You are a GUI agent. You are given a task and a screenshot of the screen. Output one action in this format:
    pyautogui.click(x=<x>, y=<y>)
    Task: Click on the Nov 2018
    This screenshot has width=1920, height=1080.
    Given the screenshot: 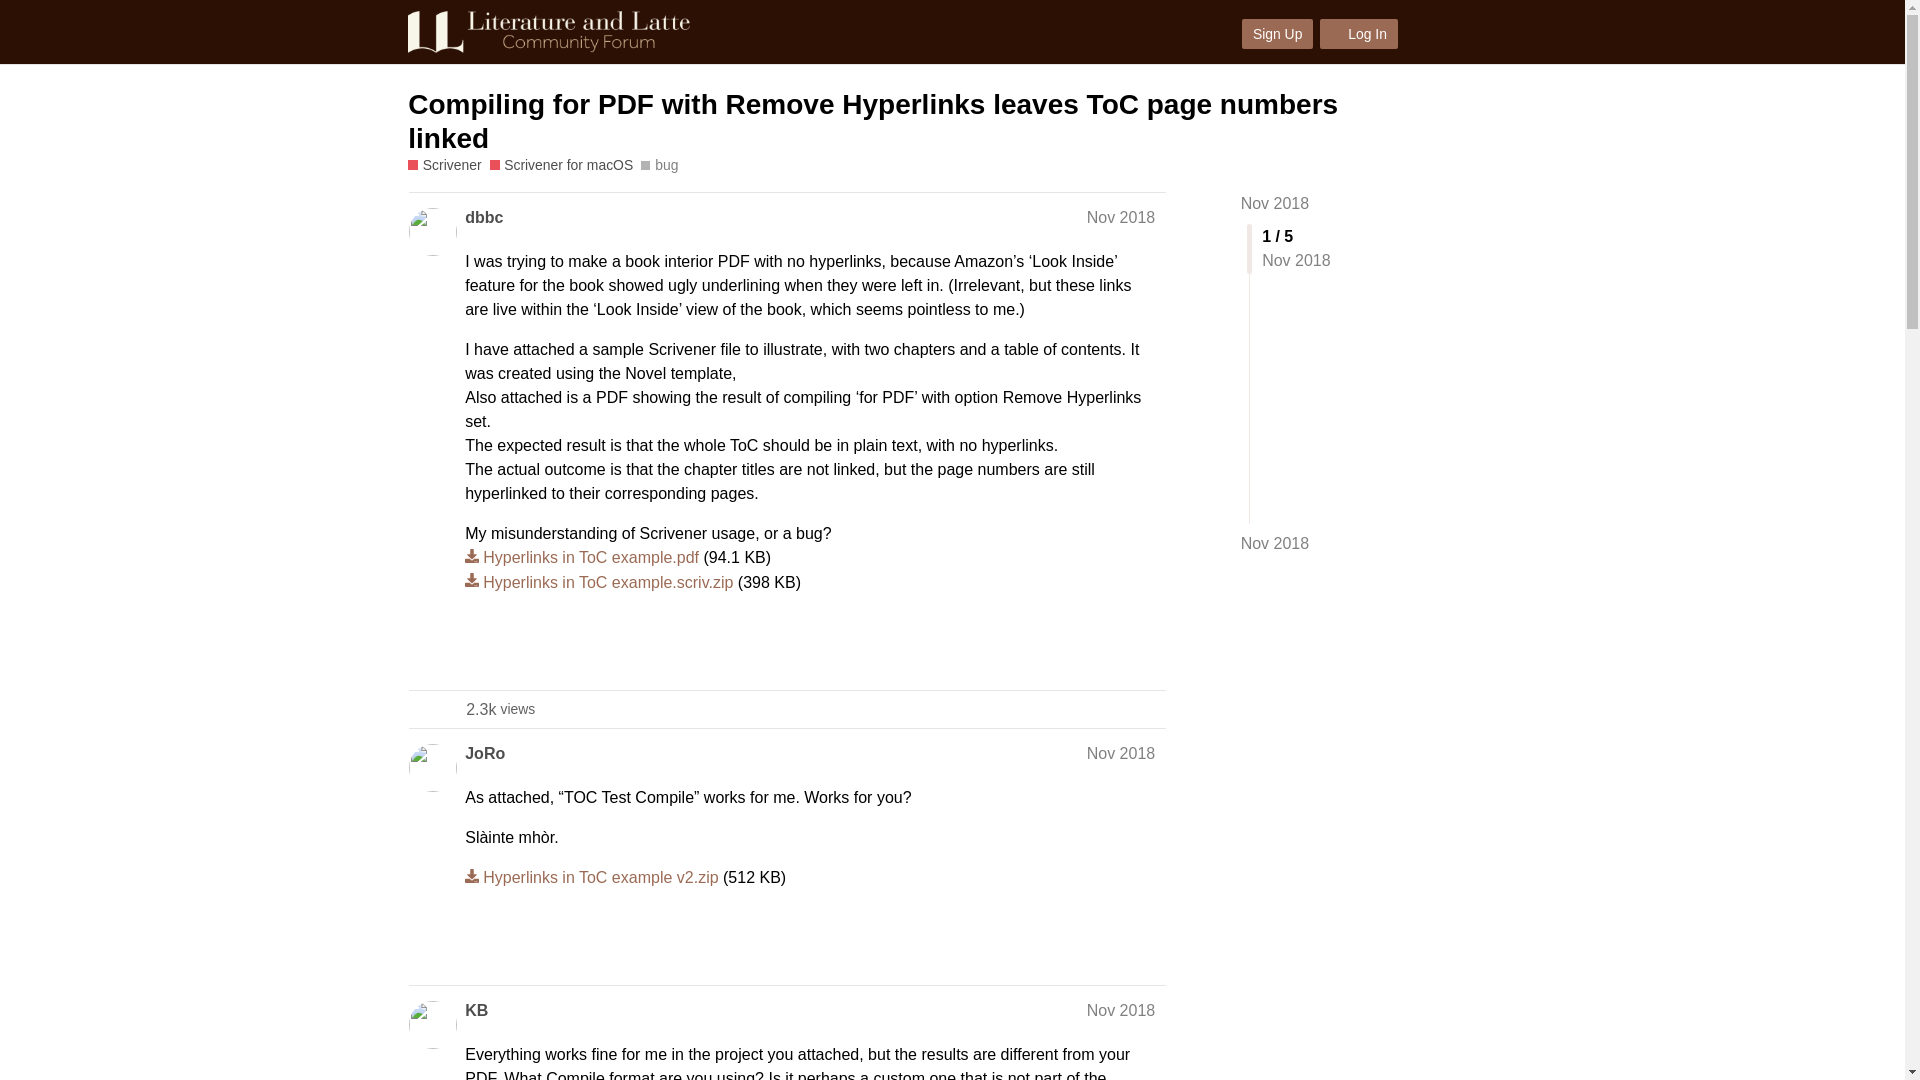 What is the action you would take?
    pyautogui.click(x=1274, y=203)
    